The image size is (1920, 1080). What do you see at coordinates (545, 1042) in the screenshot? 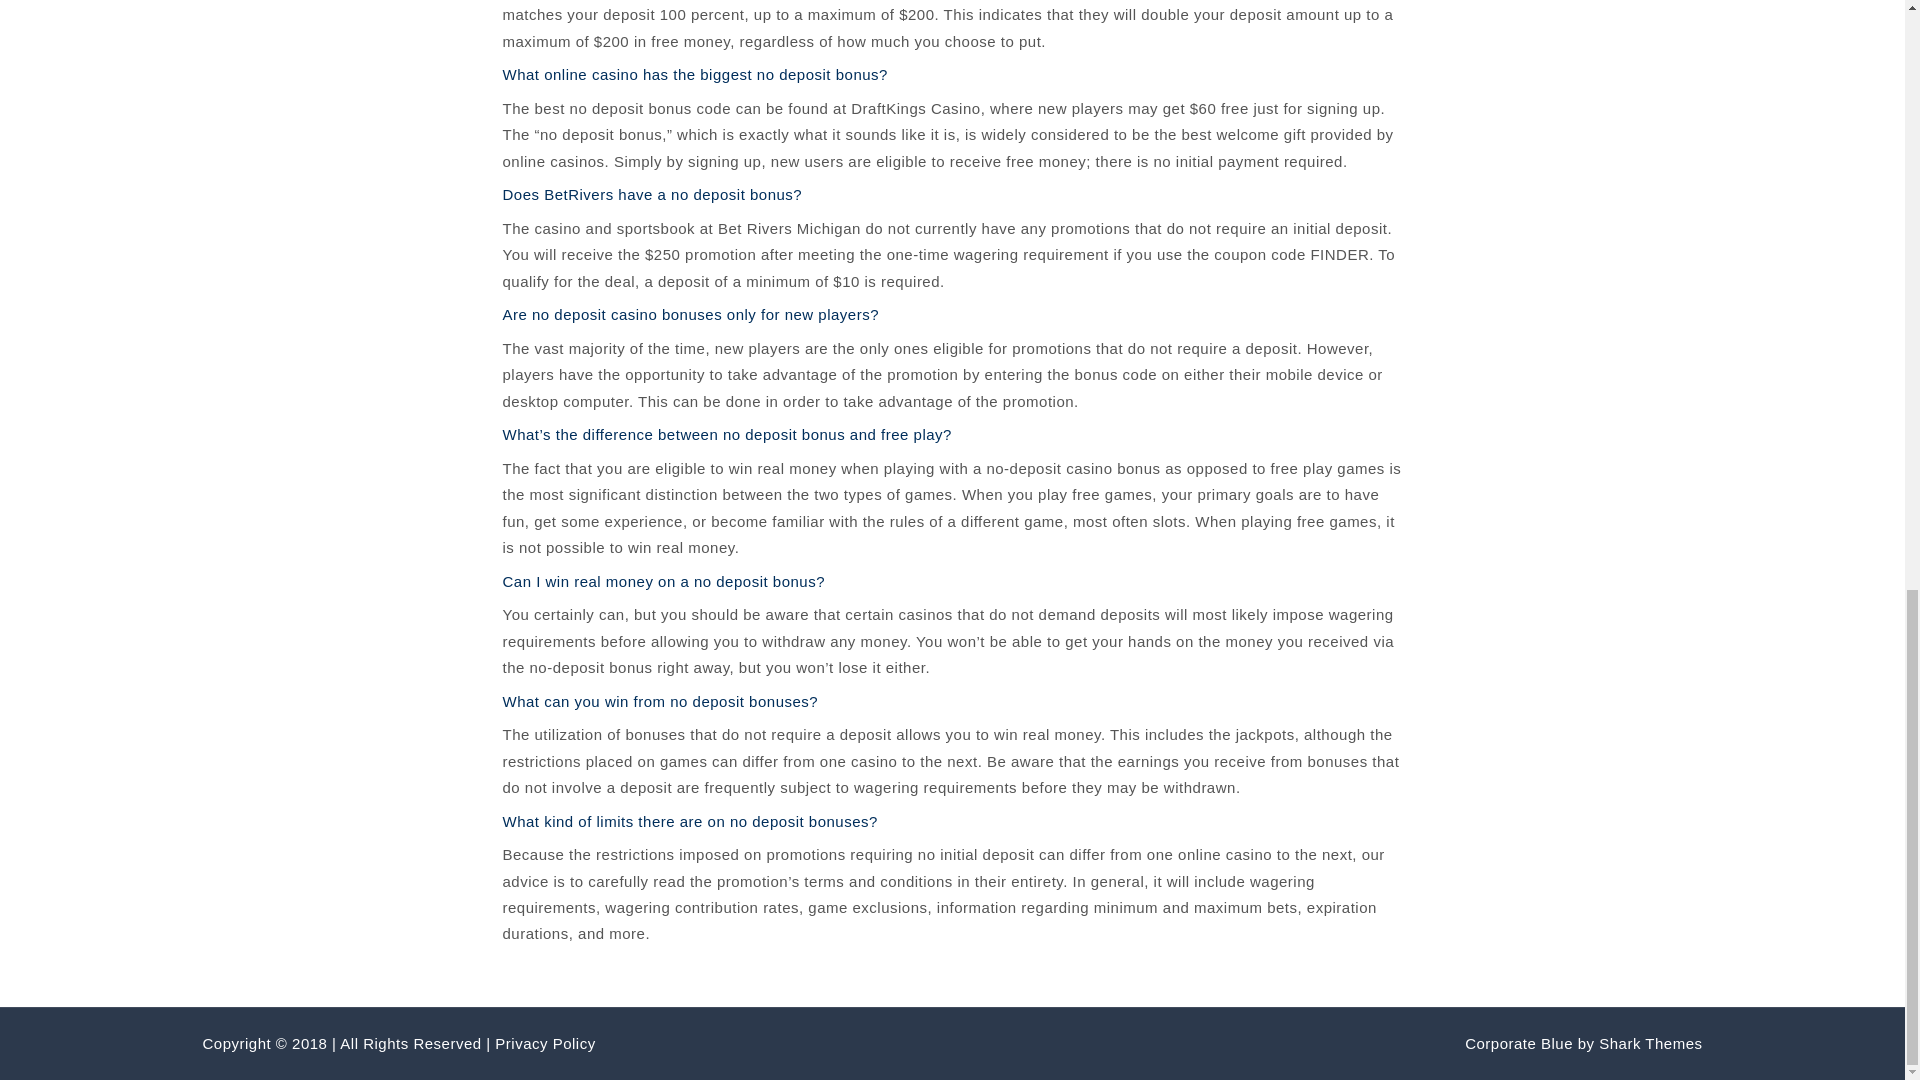
I see `Privacy Policy` at bounding box center [545, 1042].